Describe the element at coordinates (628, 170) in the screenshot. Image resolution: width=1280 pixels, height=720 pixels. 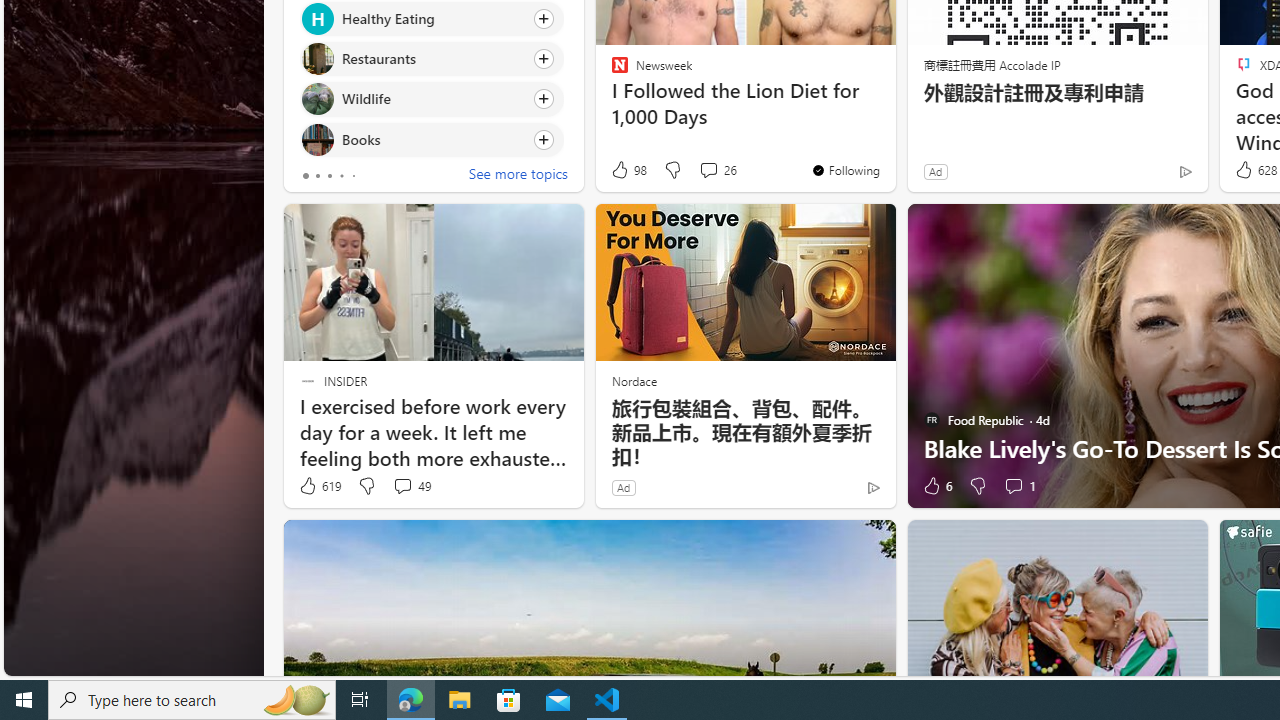
I see `98 Like` at that location.